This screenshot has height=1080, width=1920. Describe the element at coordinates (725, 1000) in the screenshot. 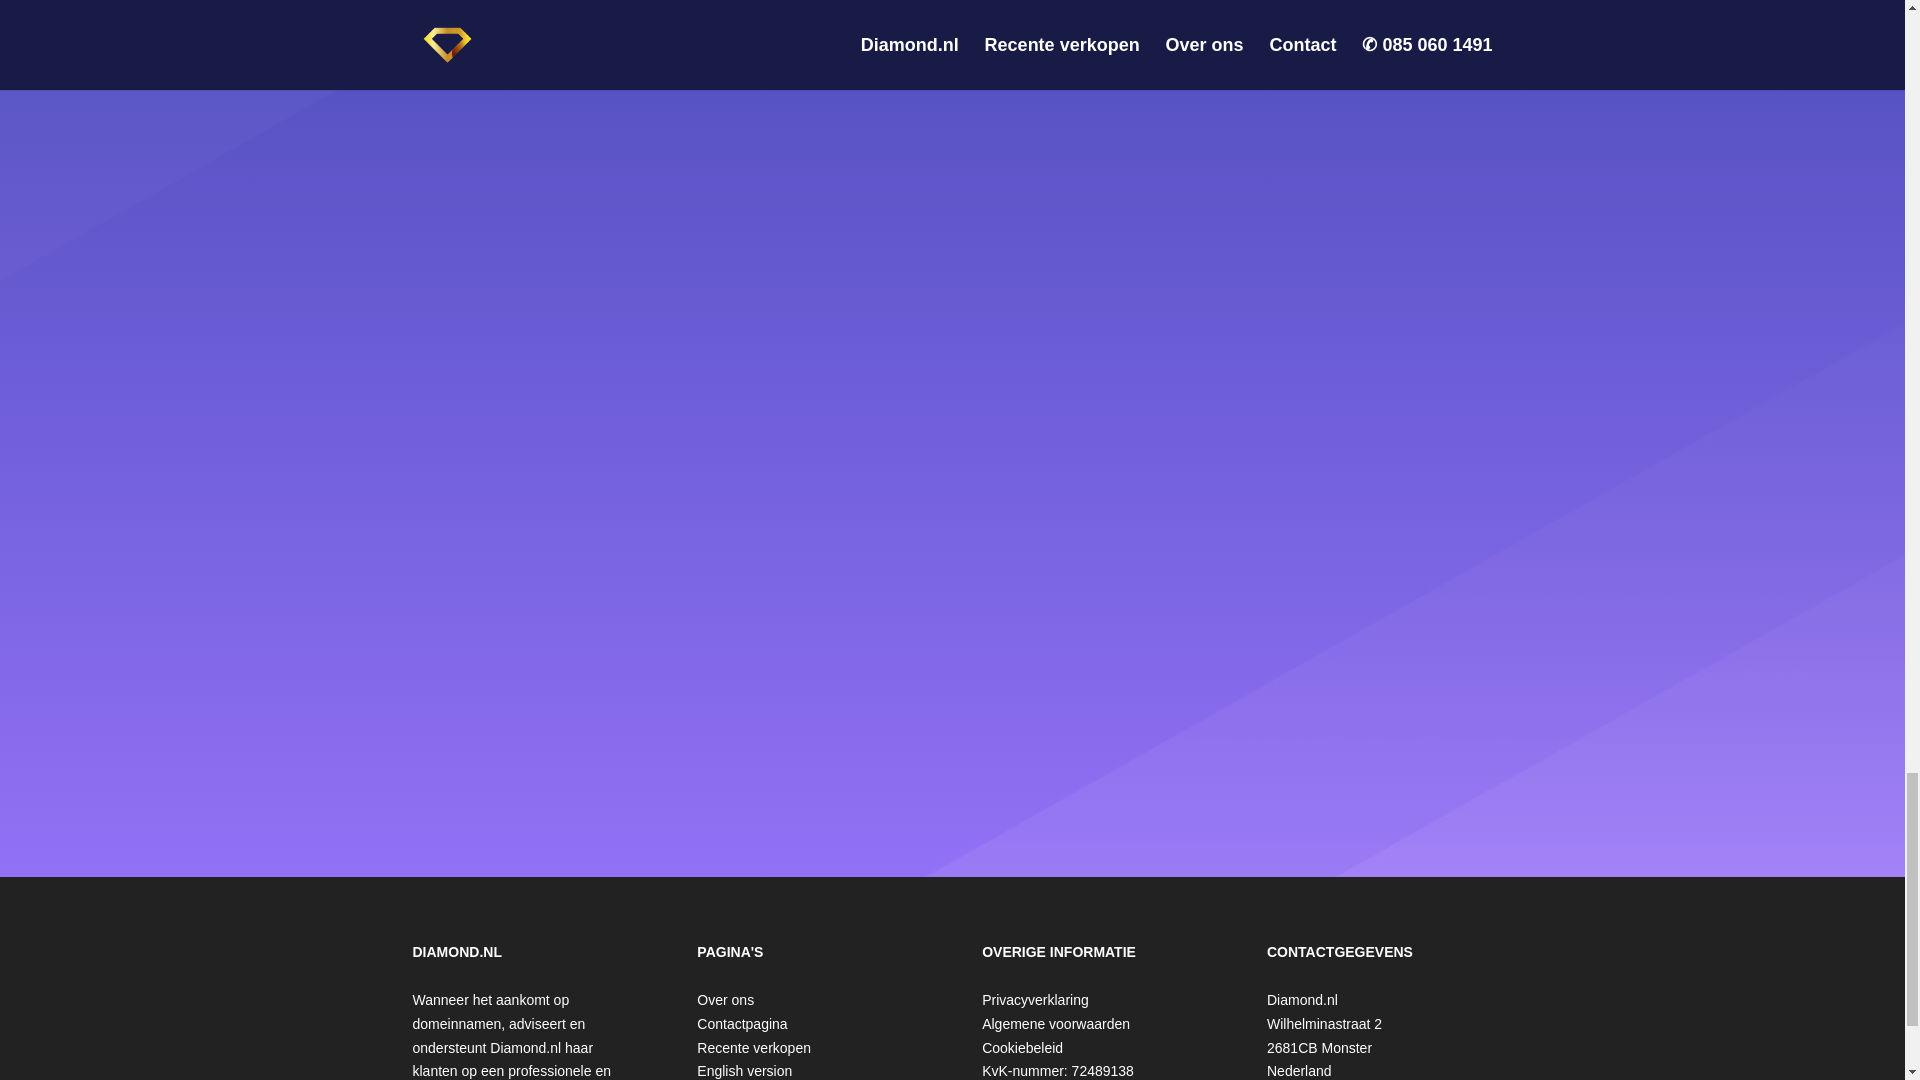

I see `Over ons` at that location.